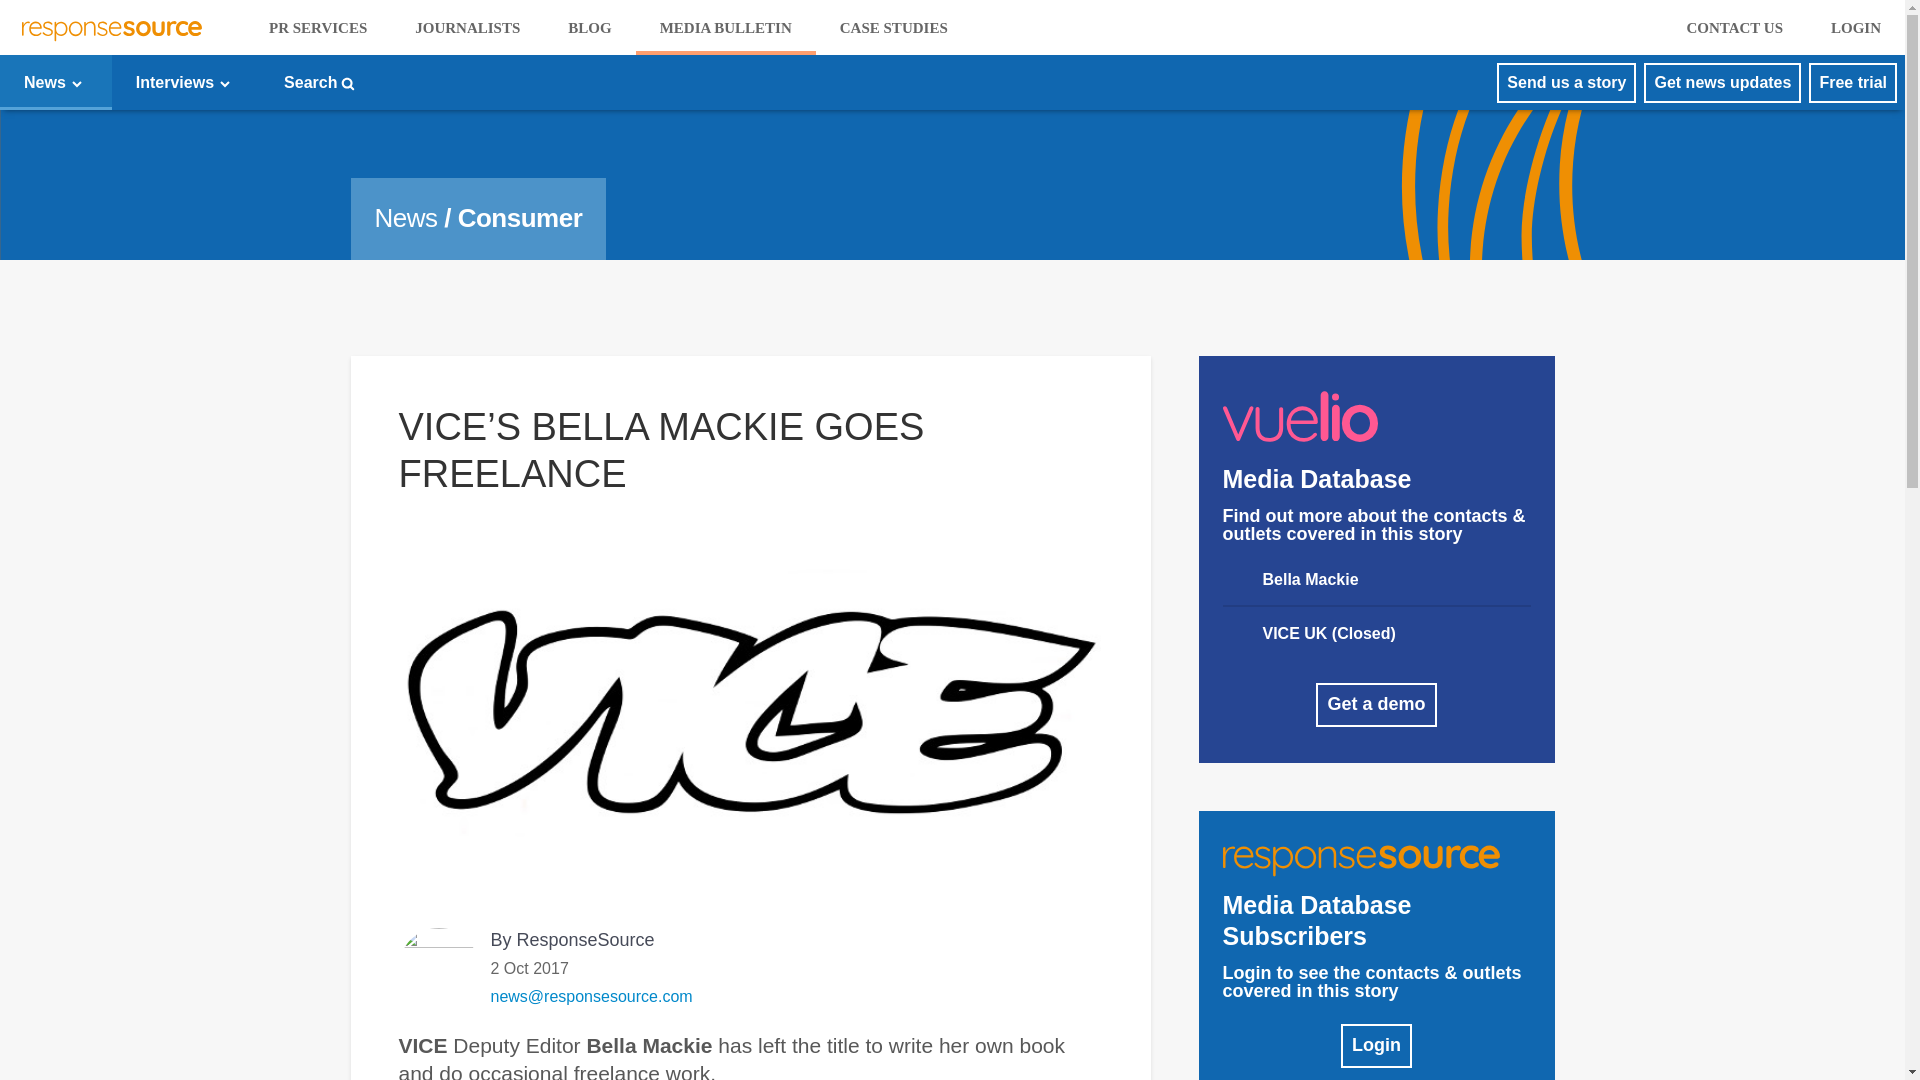 Image resolution: width=1920 pixels, height=1080 pixels. I want to click on JOURNALISTS, so click(467, 28).